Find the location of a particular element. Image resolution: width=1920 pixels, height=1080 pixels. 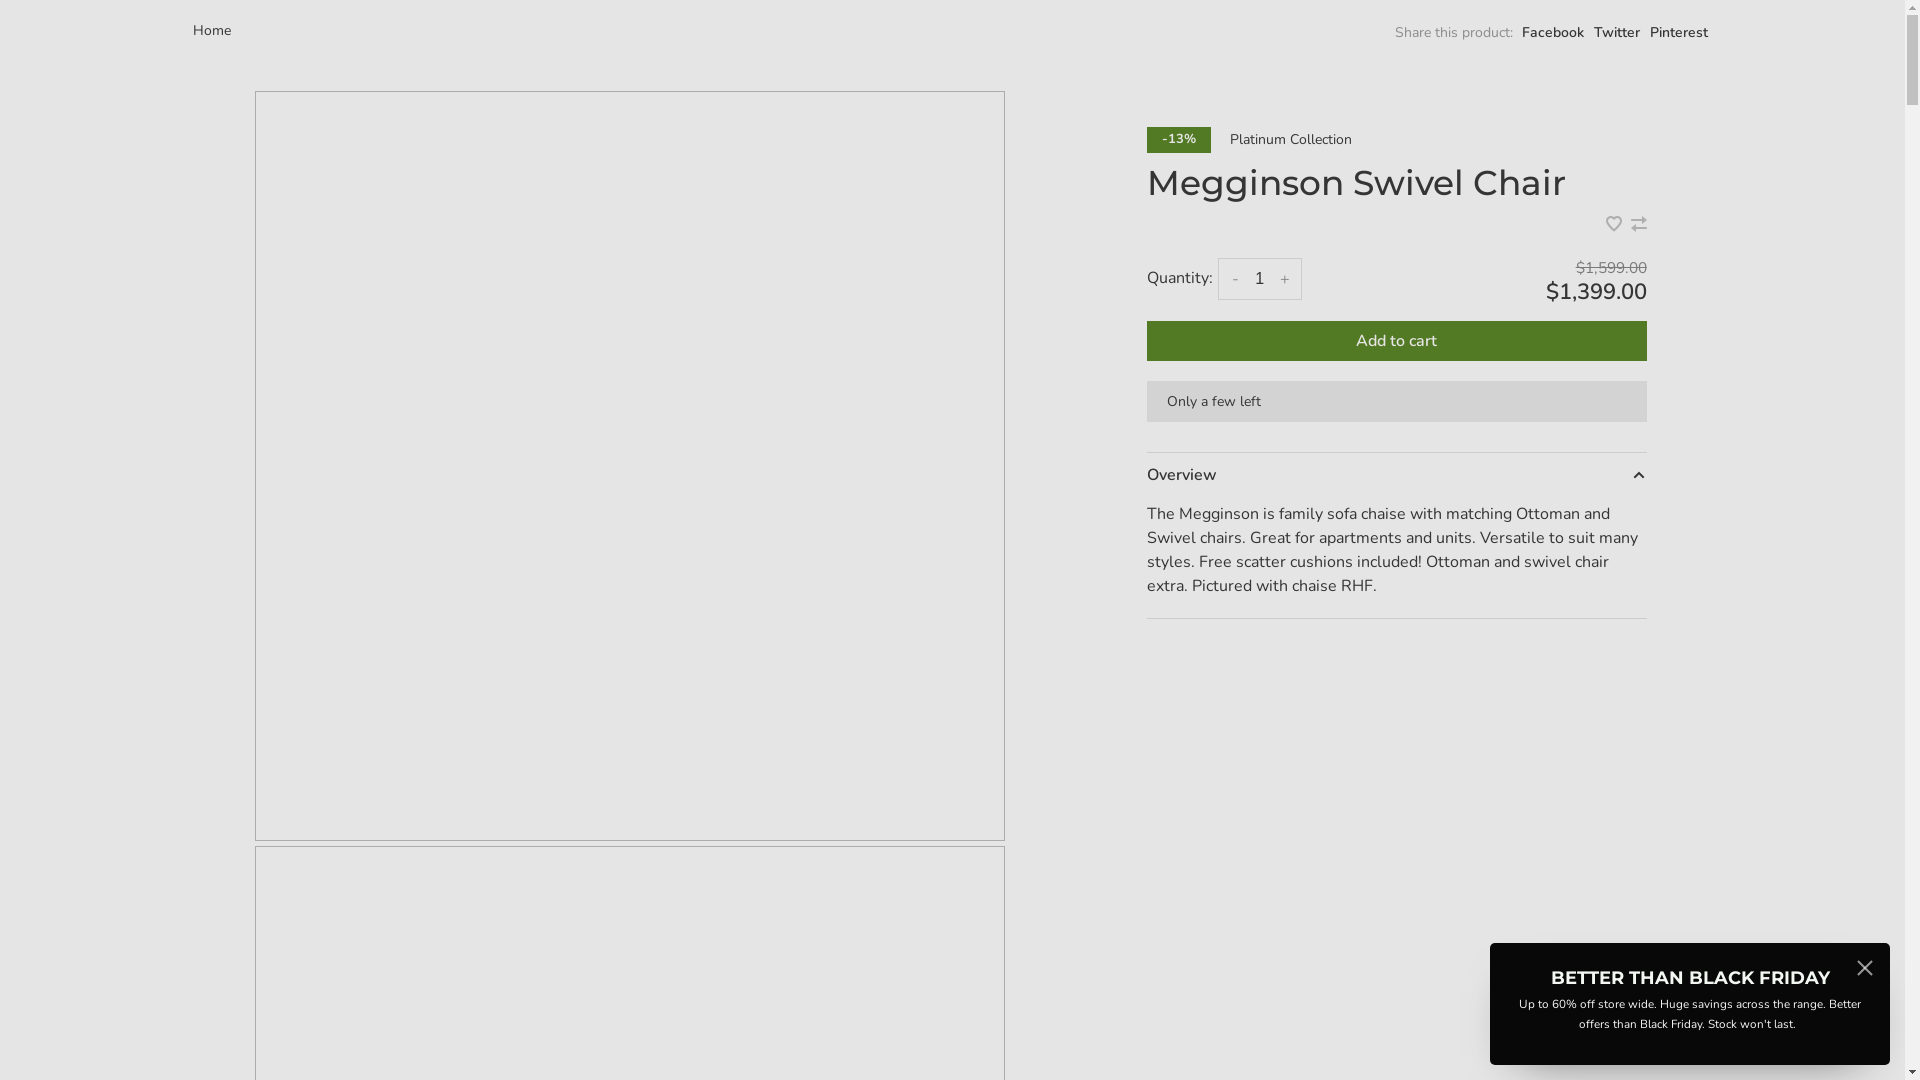

+ is located at coordinates (1285, 279).